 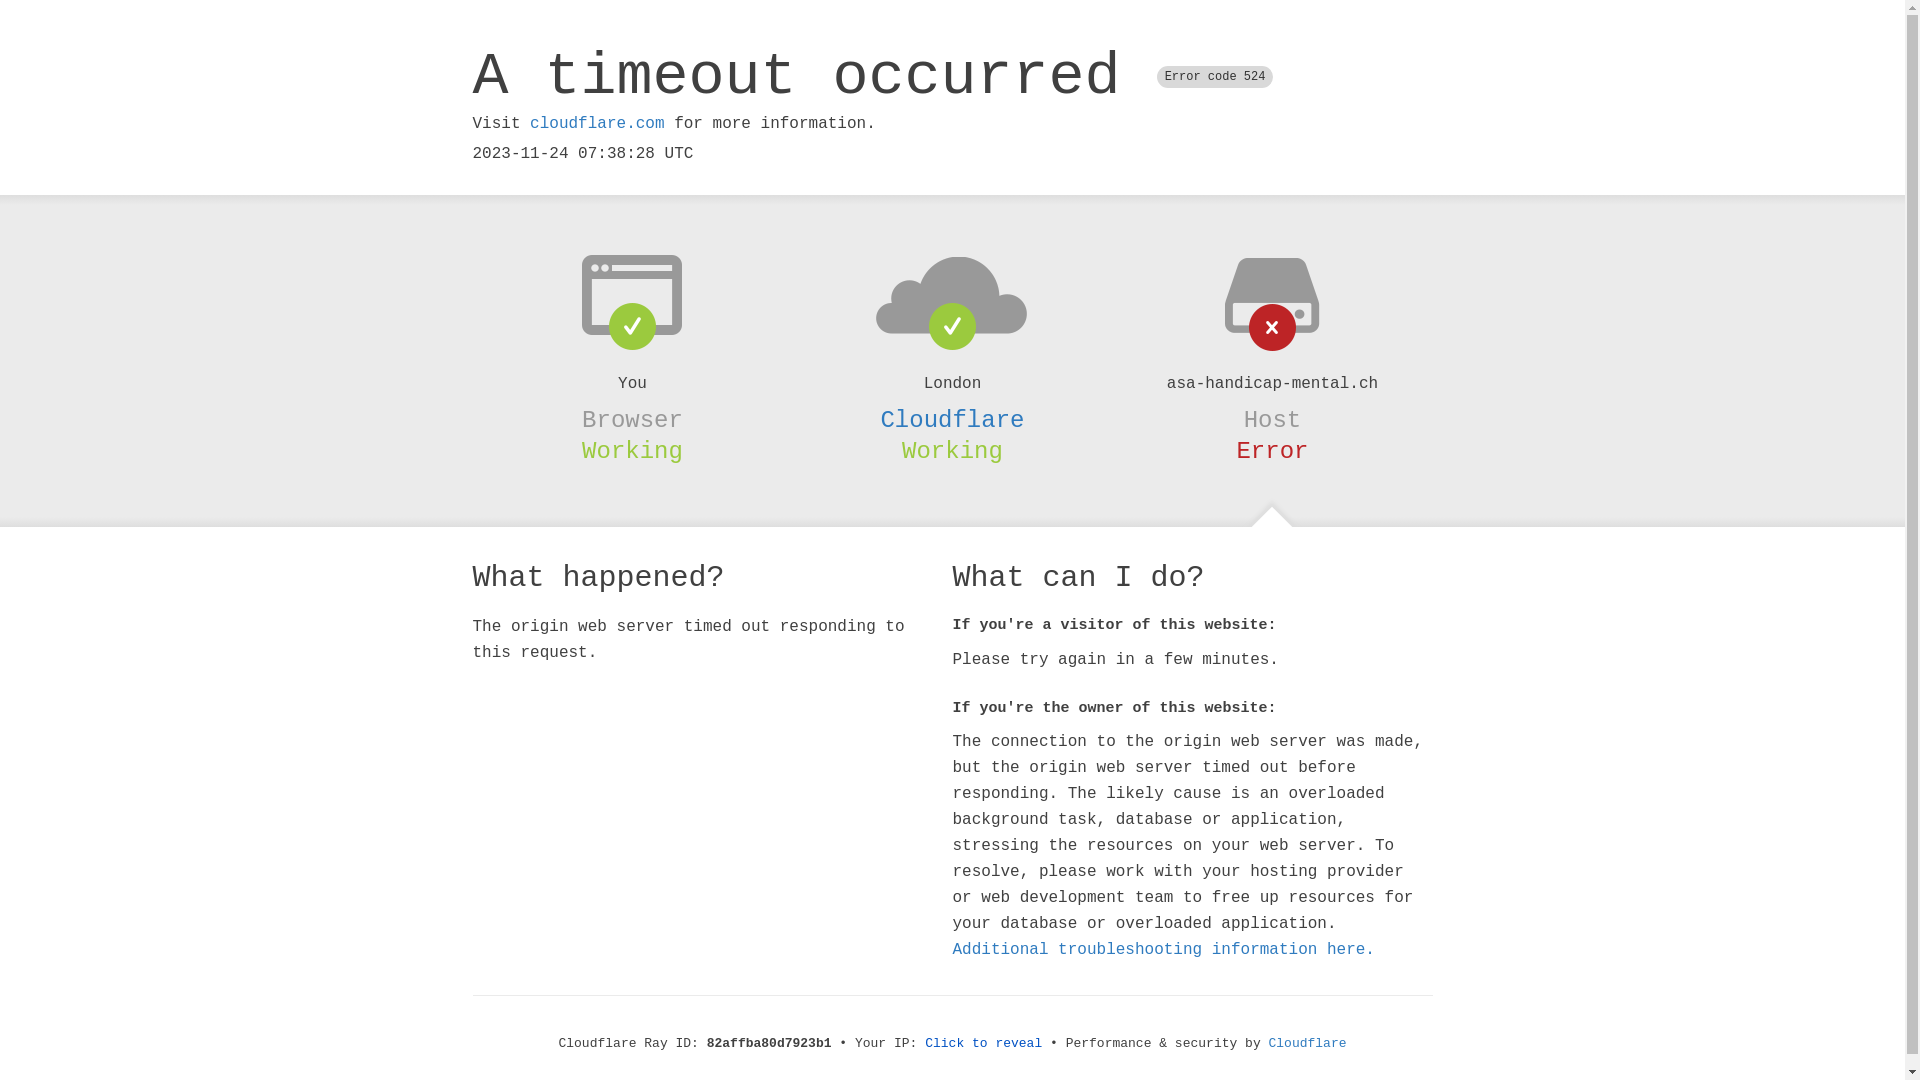 I want to click on Additional troubleshooting information here., so click(x=1163, y=950).